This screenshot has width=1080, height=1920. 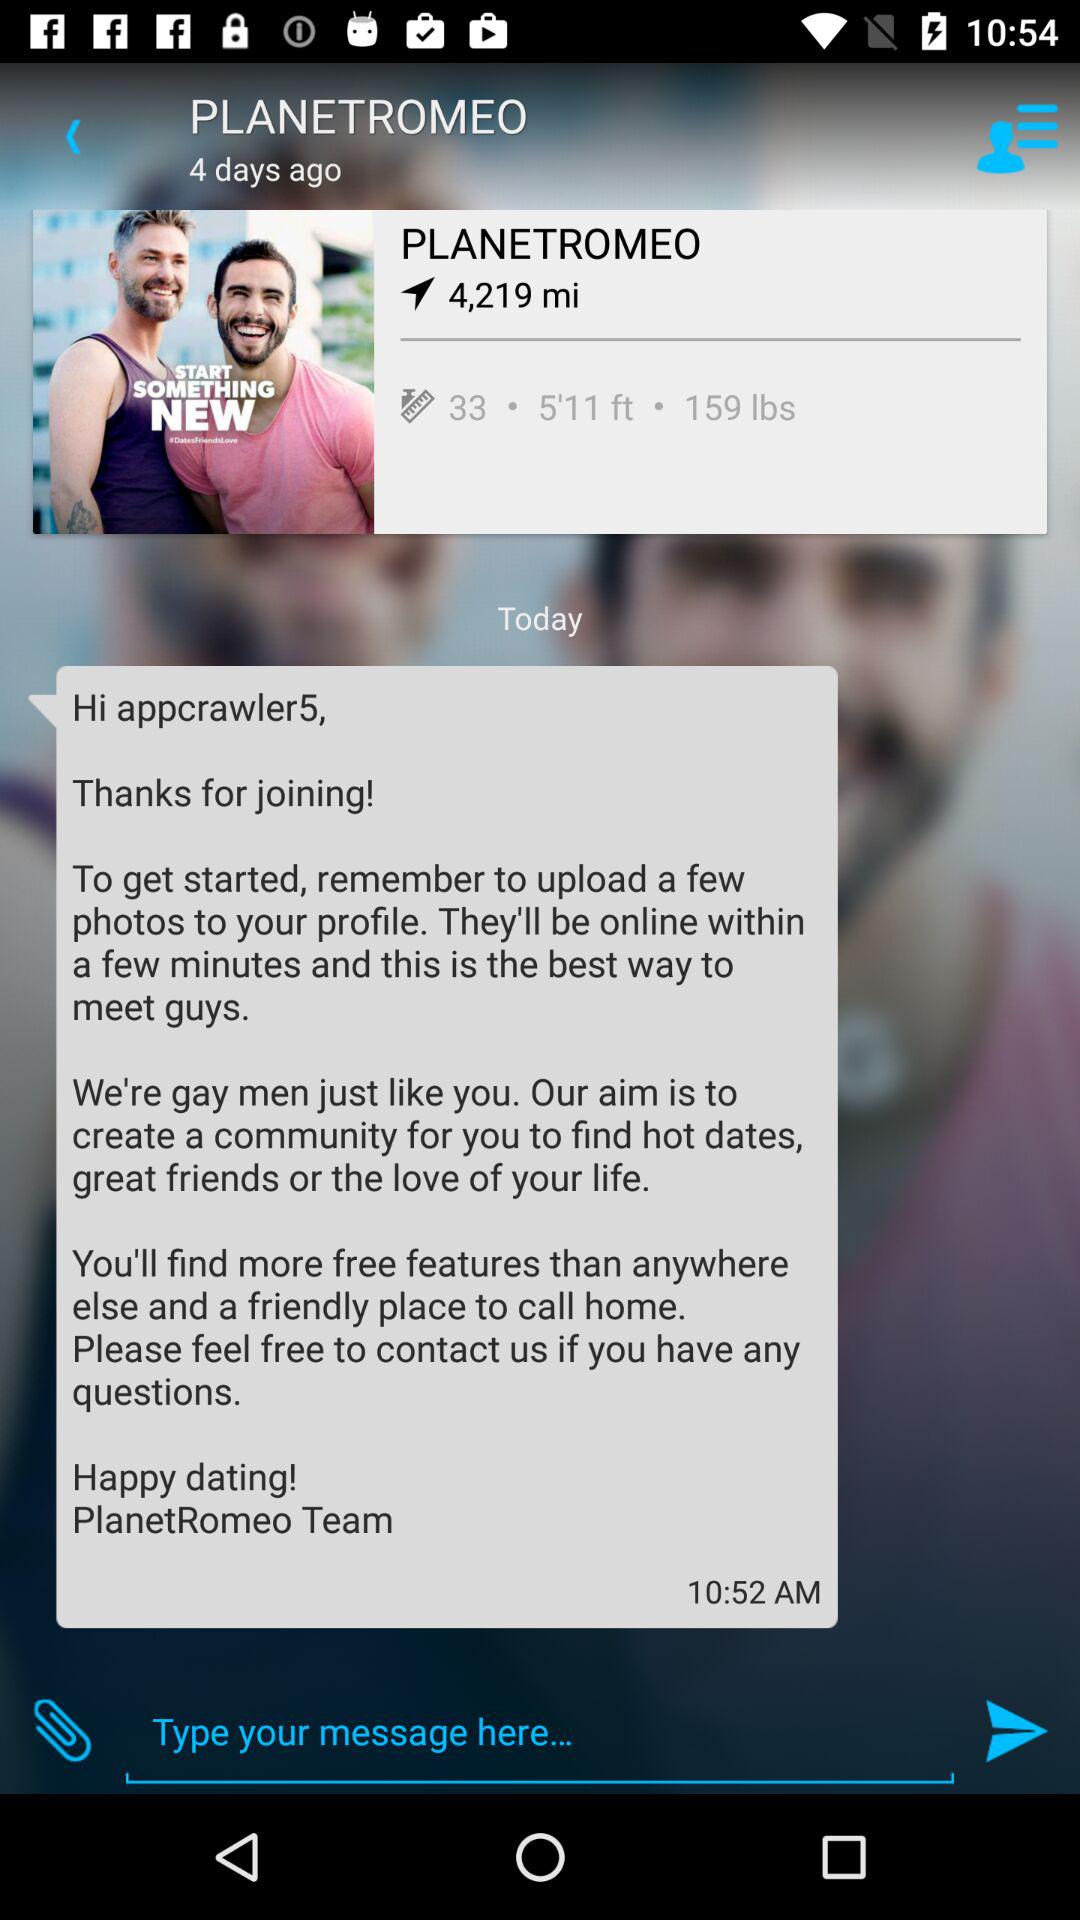 What do you see at coordinates (1016, 136) in the screenshot?
I see `turn on icon at the top right corner` at bounding box center [1016, 136].